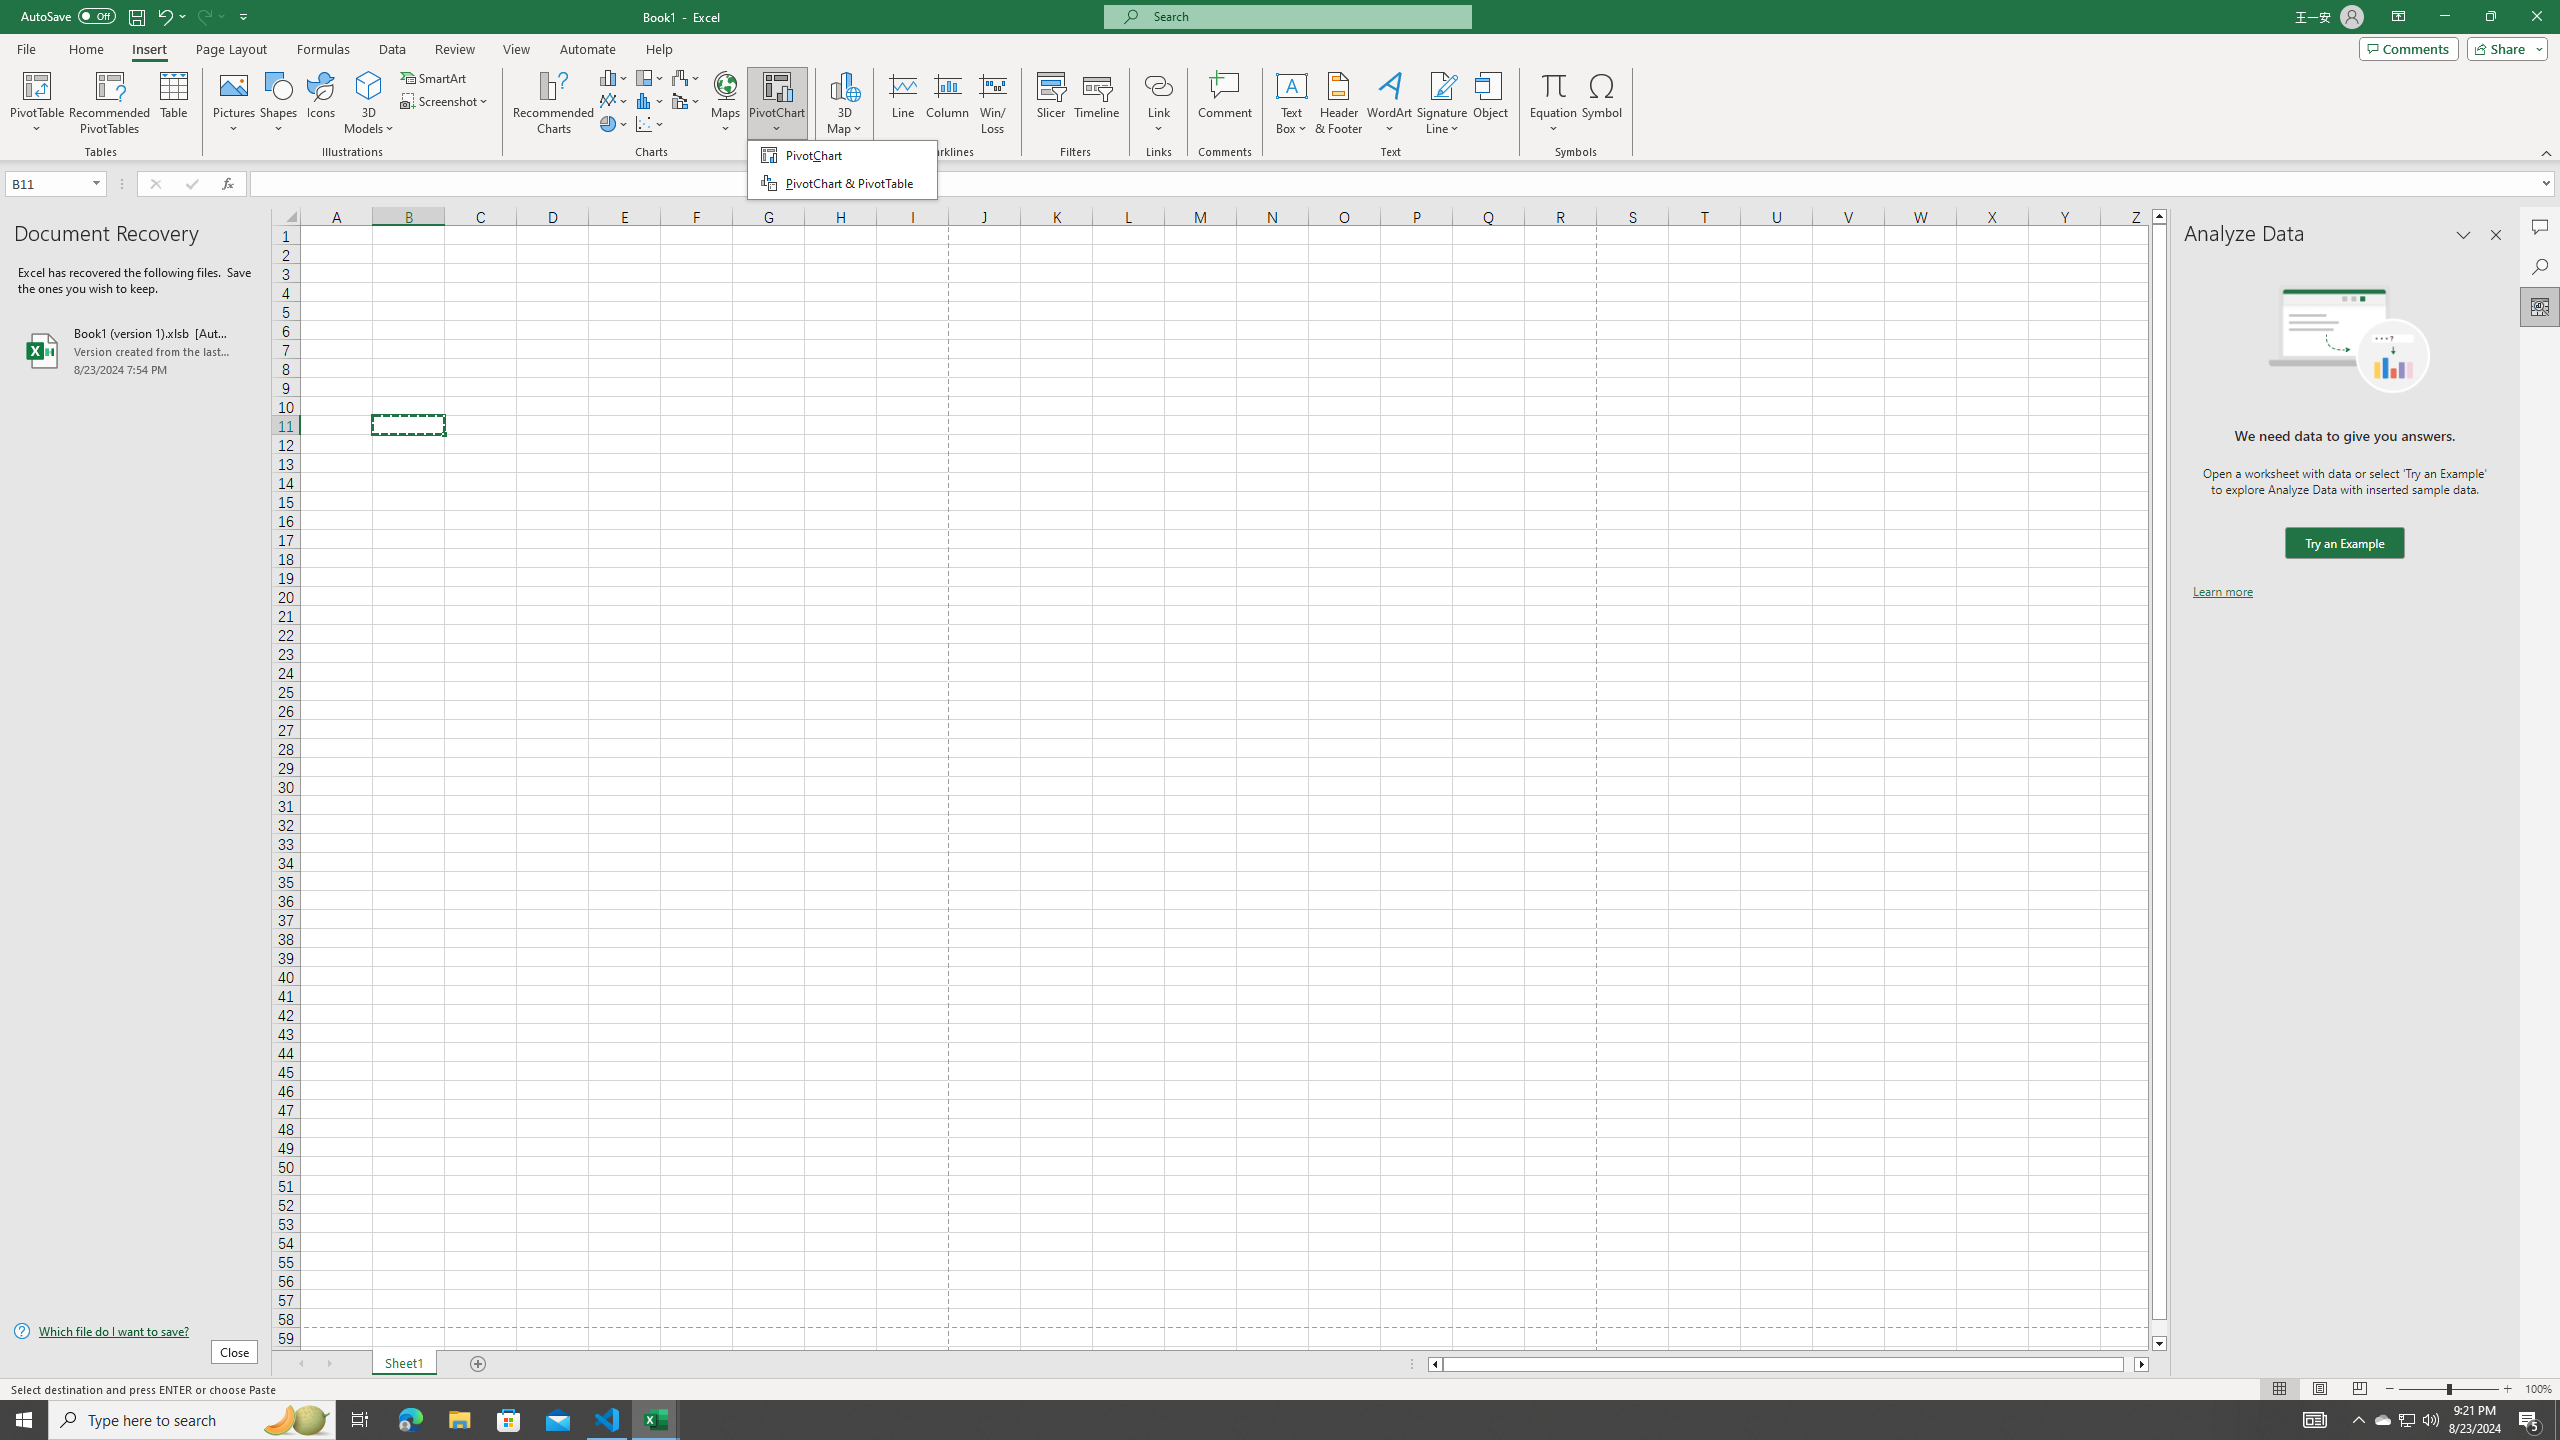 The width and height of the screenshot is (2560, 1440). What do you see at coordinates (135, 1332) in the screenshot?
I see `Which file do I want to save?` at bounding box center [135, 1332].